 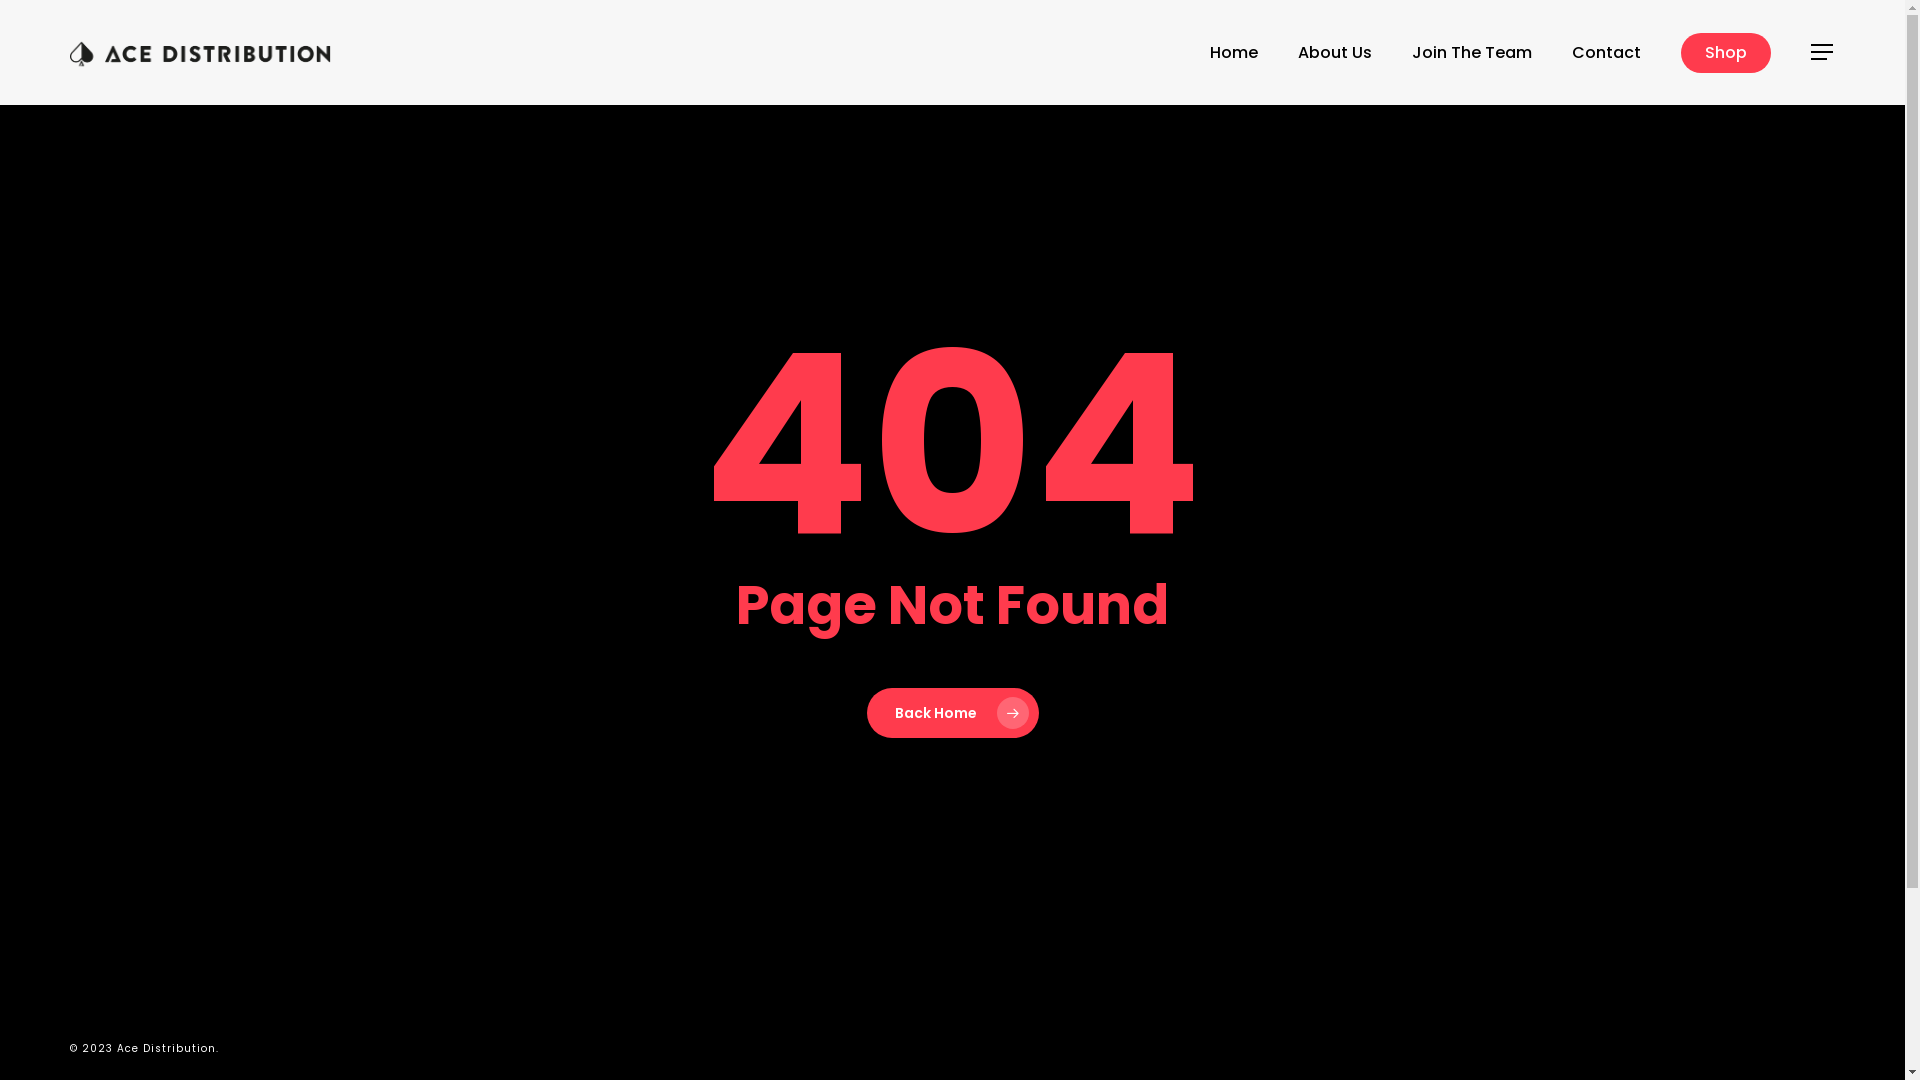 I want to click on Menu, so click(x=1823, y=52).